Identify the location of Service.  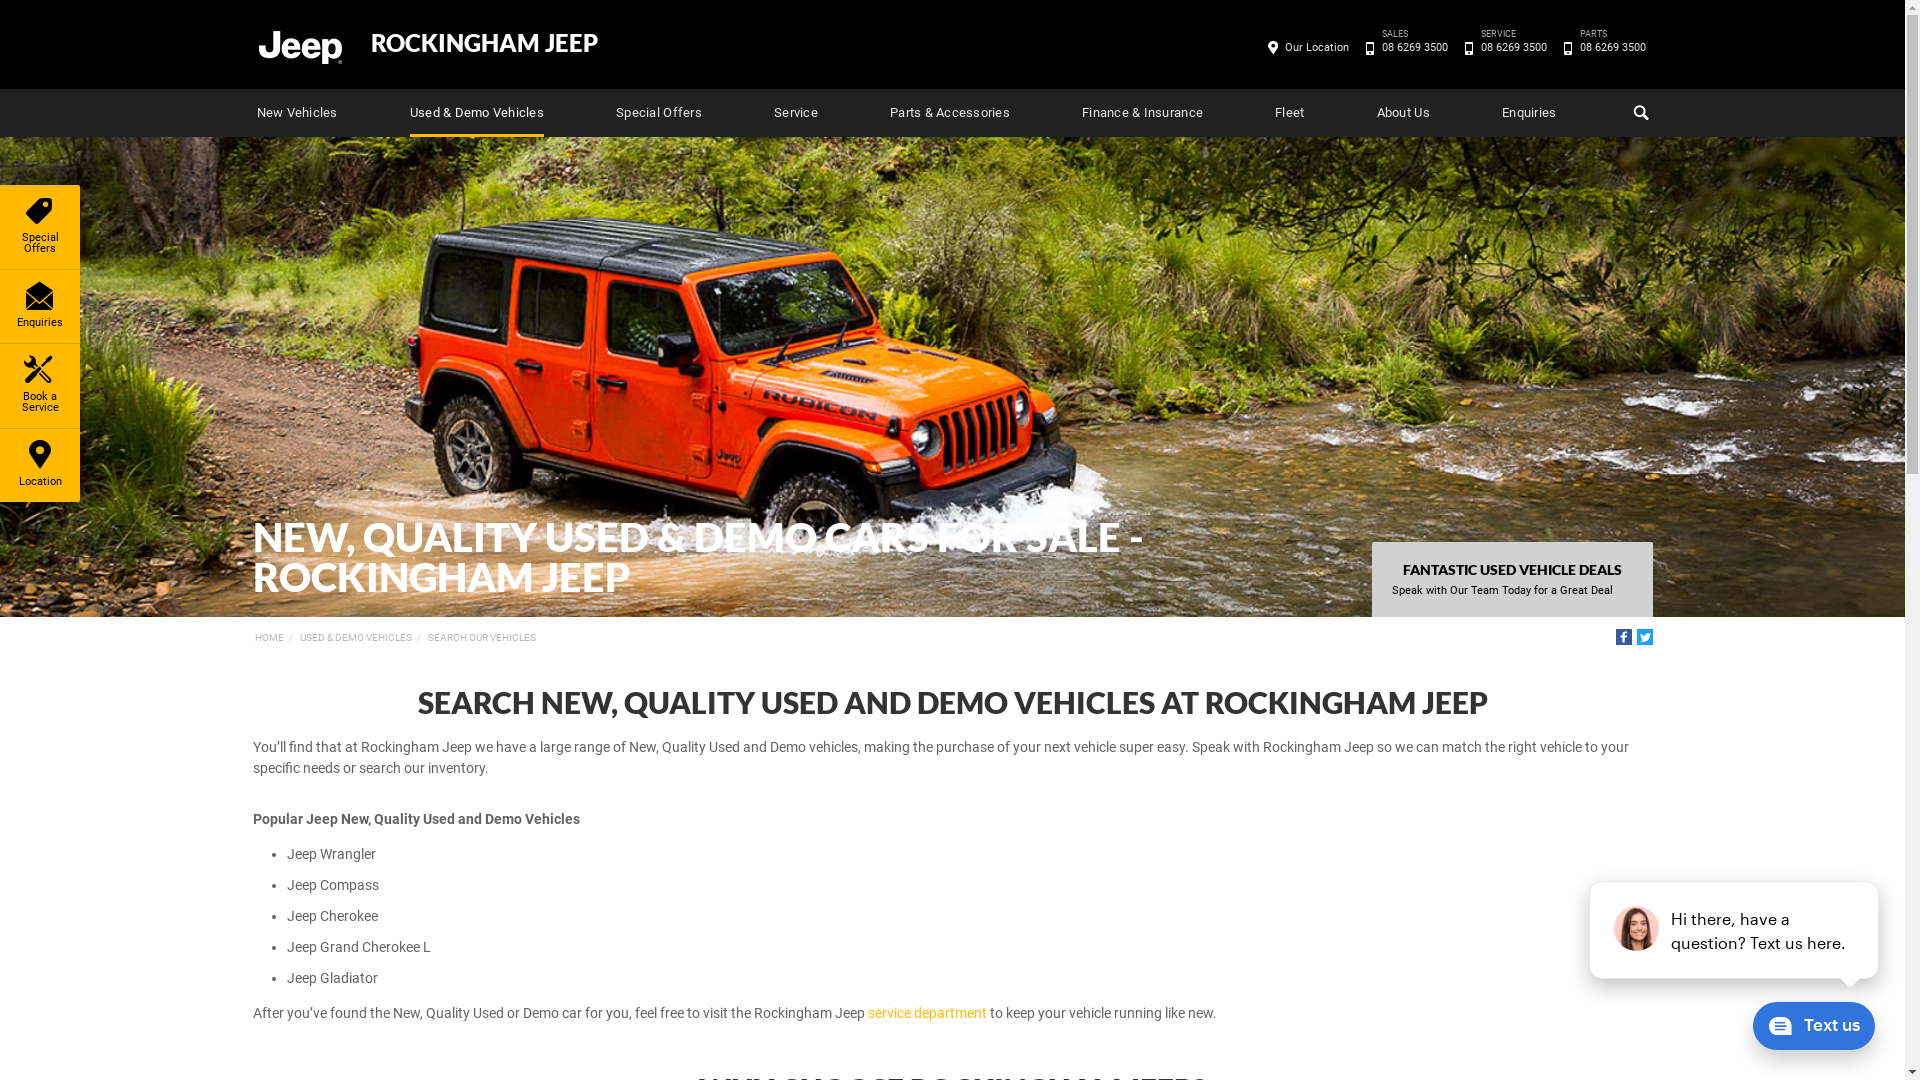
(796, 113).